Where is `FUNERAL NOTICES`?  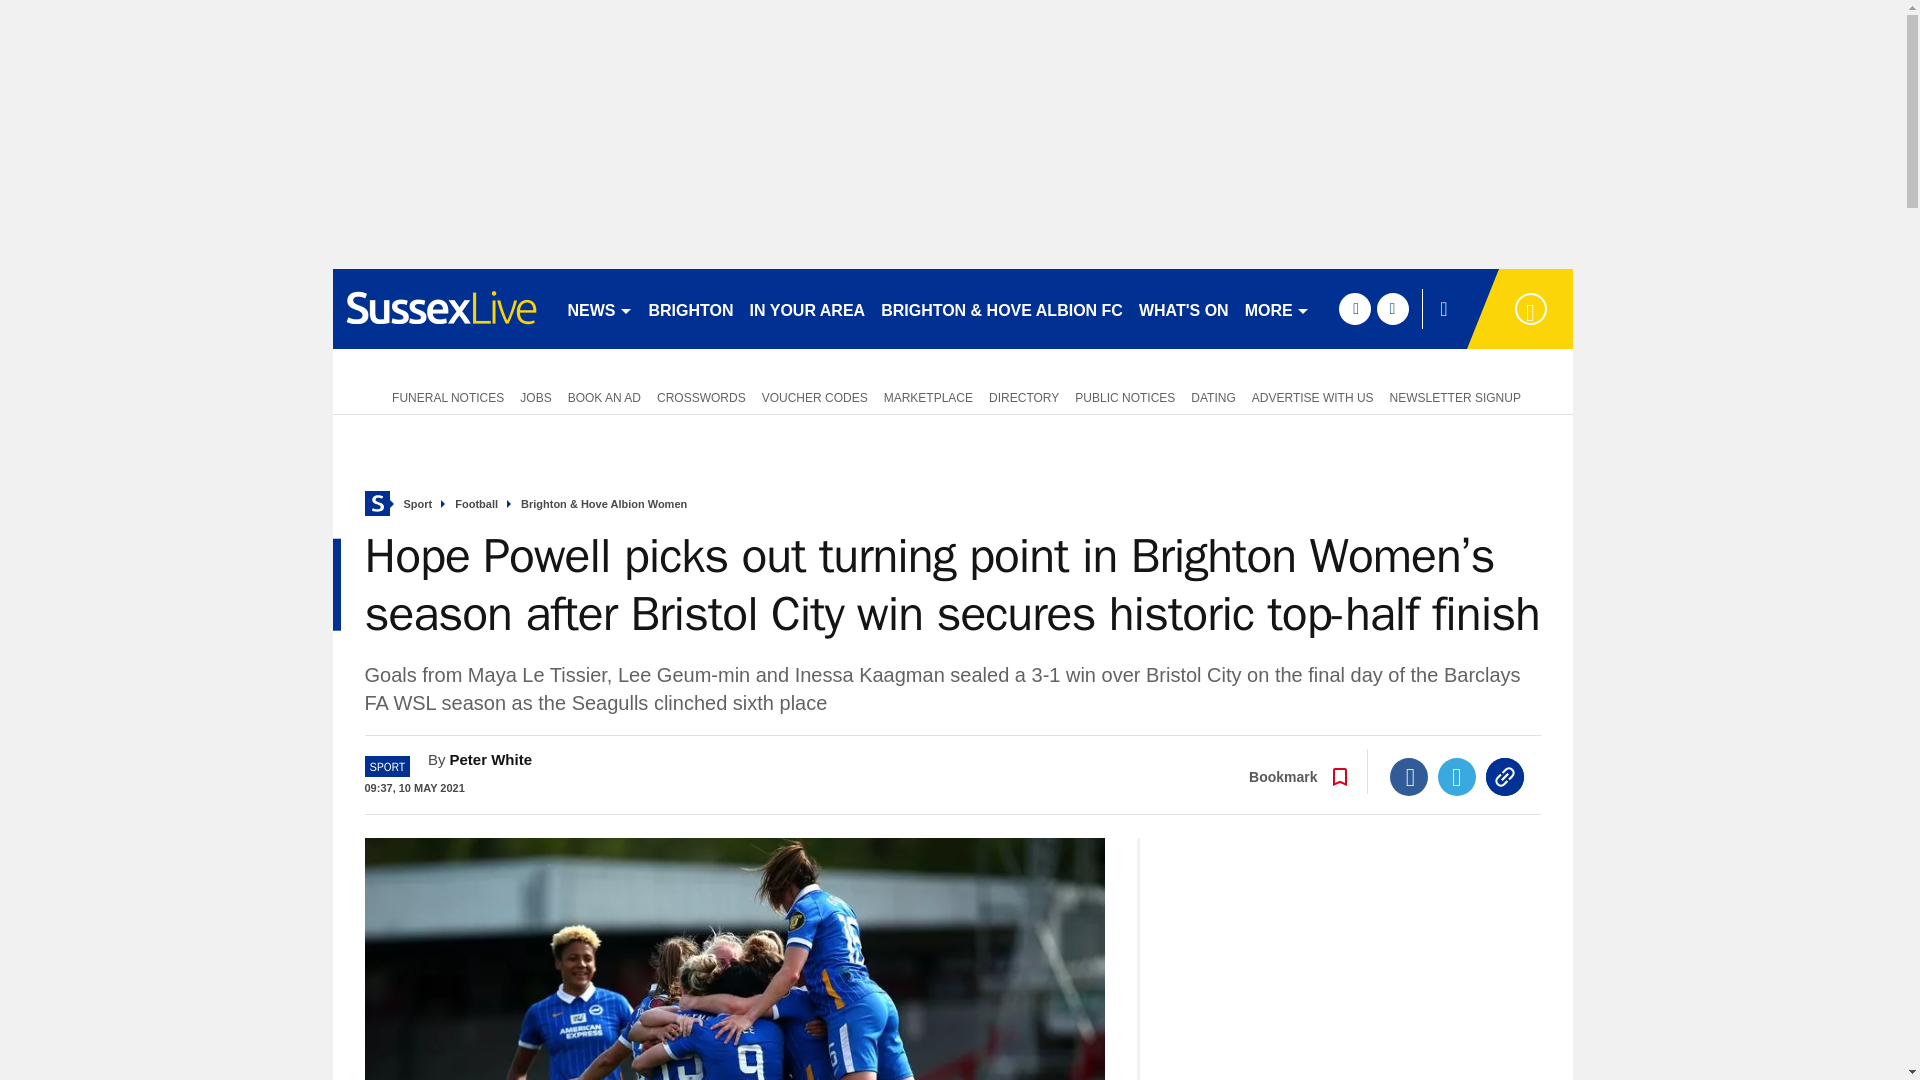 FUNERAL NOTICES is located at coordinates (444, 396).